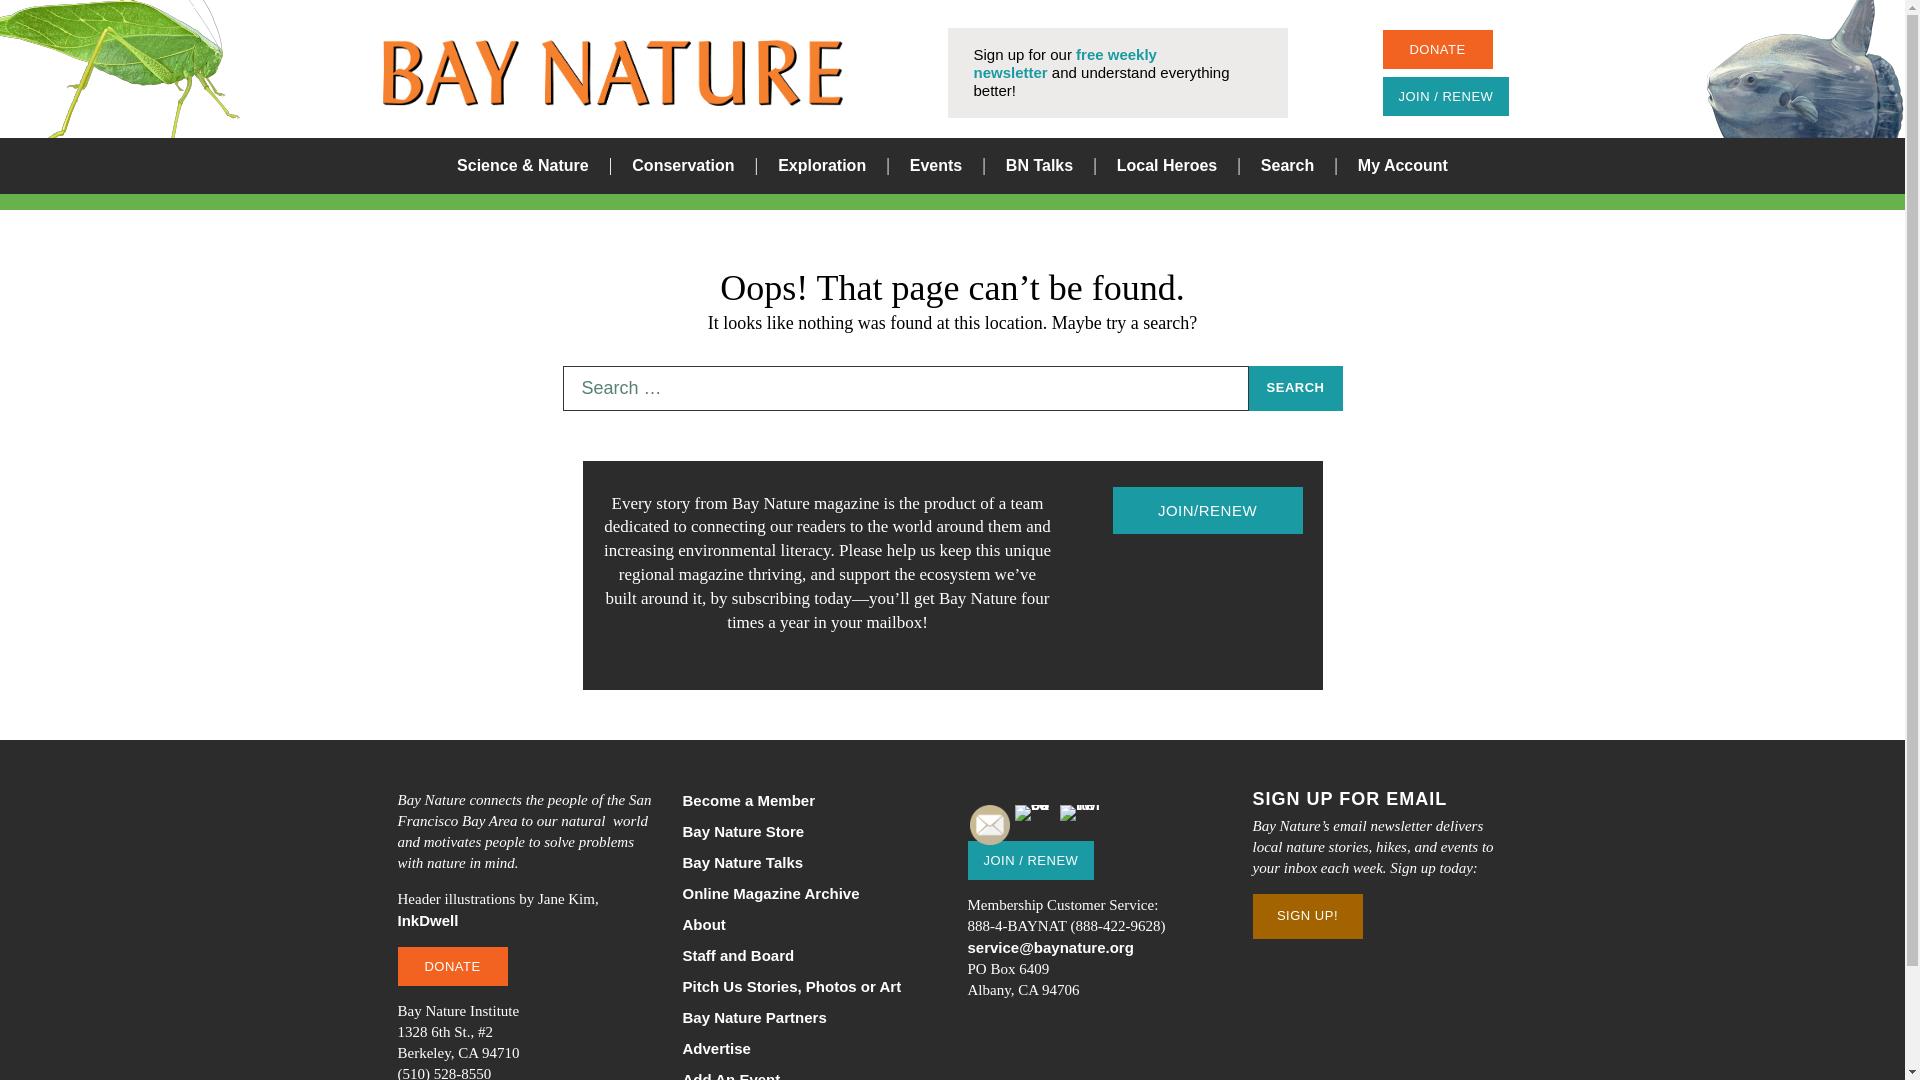  What do you see at coordinates (1206, 510) in the screenshot?
I see `Subscribe` at bounding box center [1206, 510].